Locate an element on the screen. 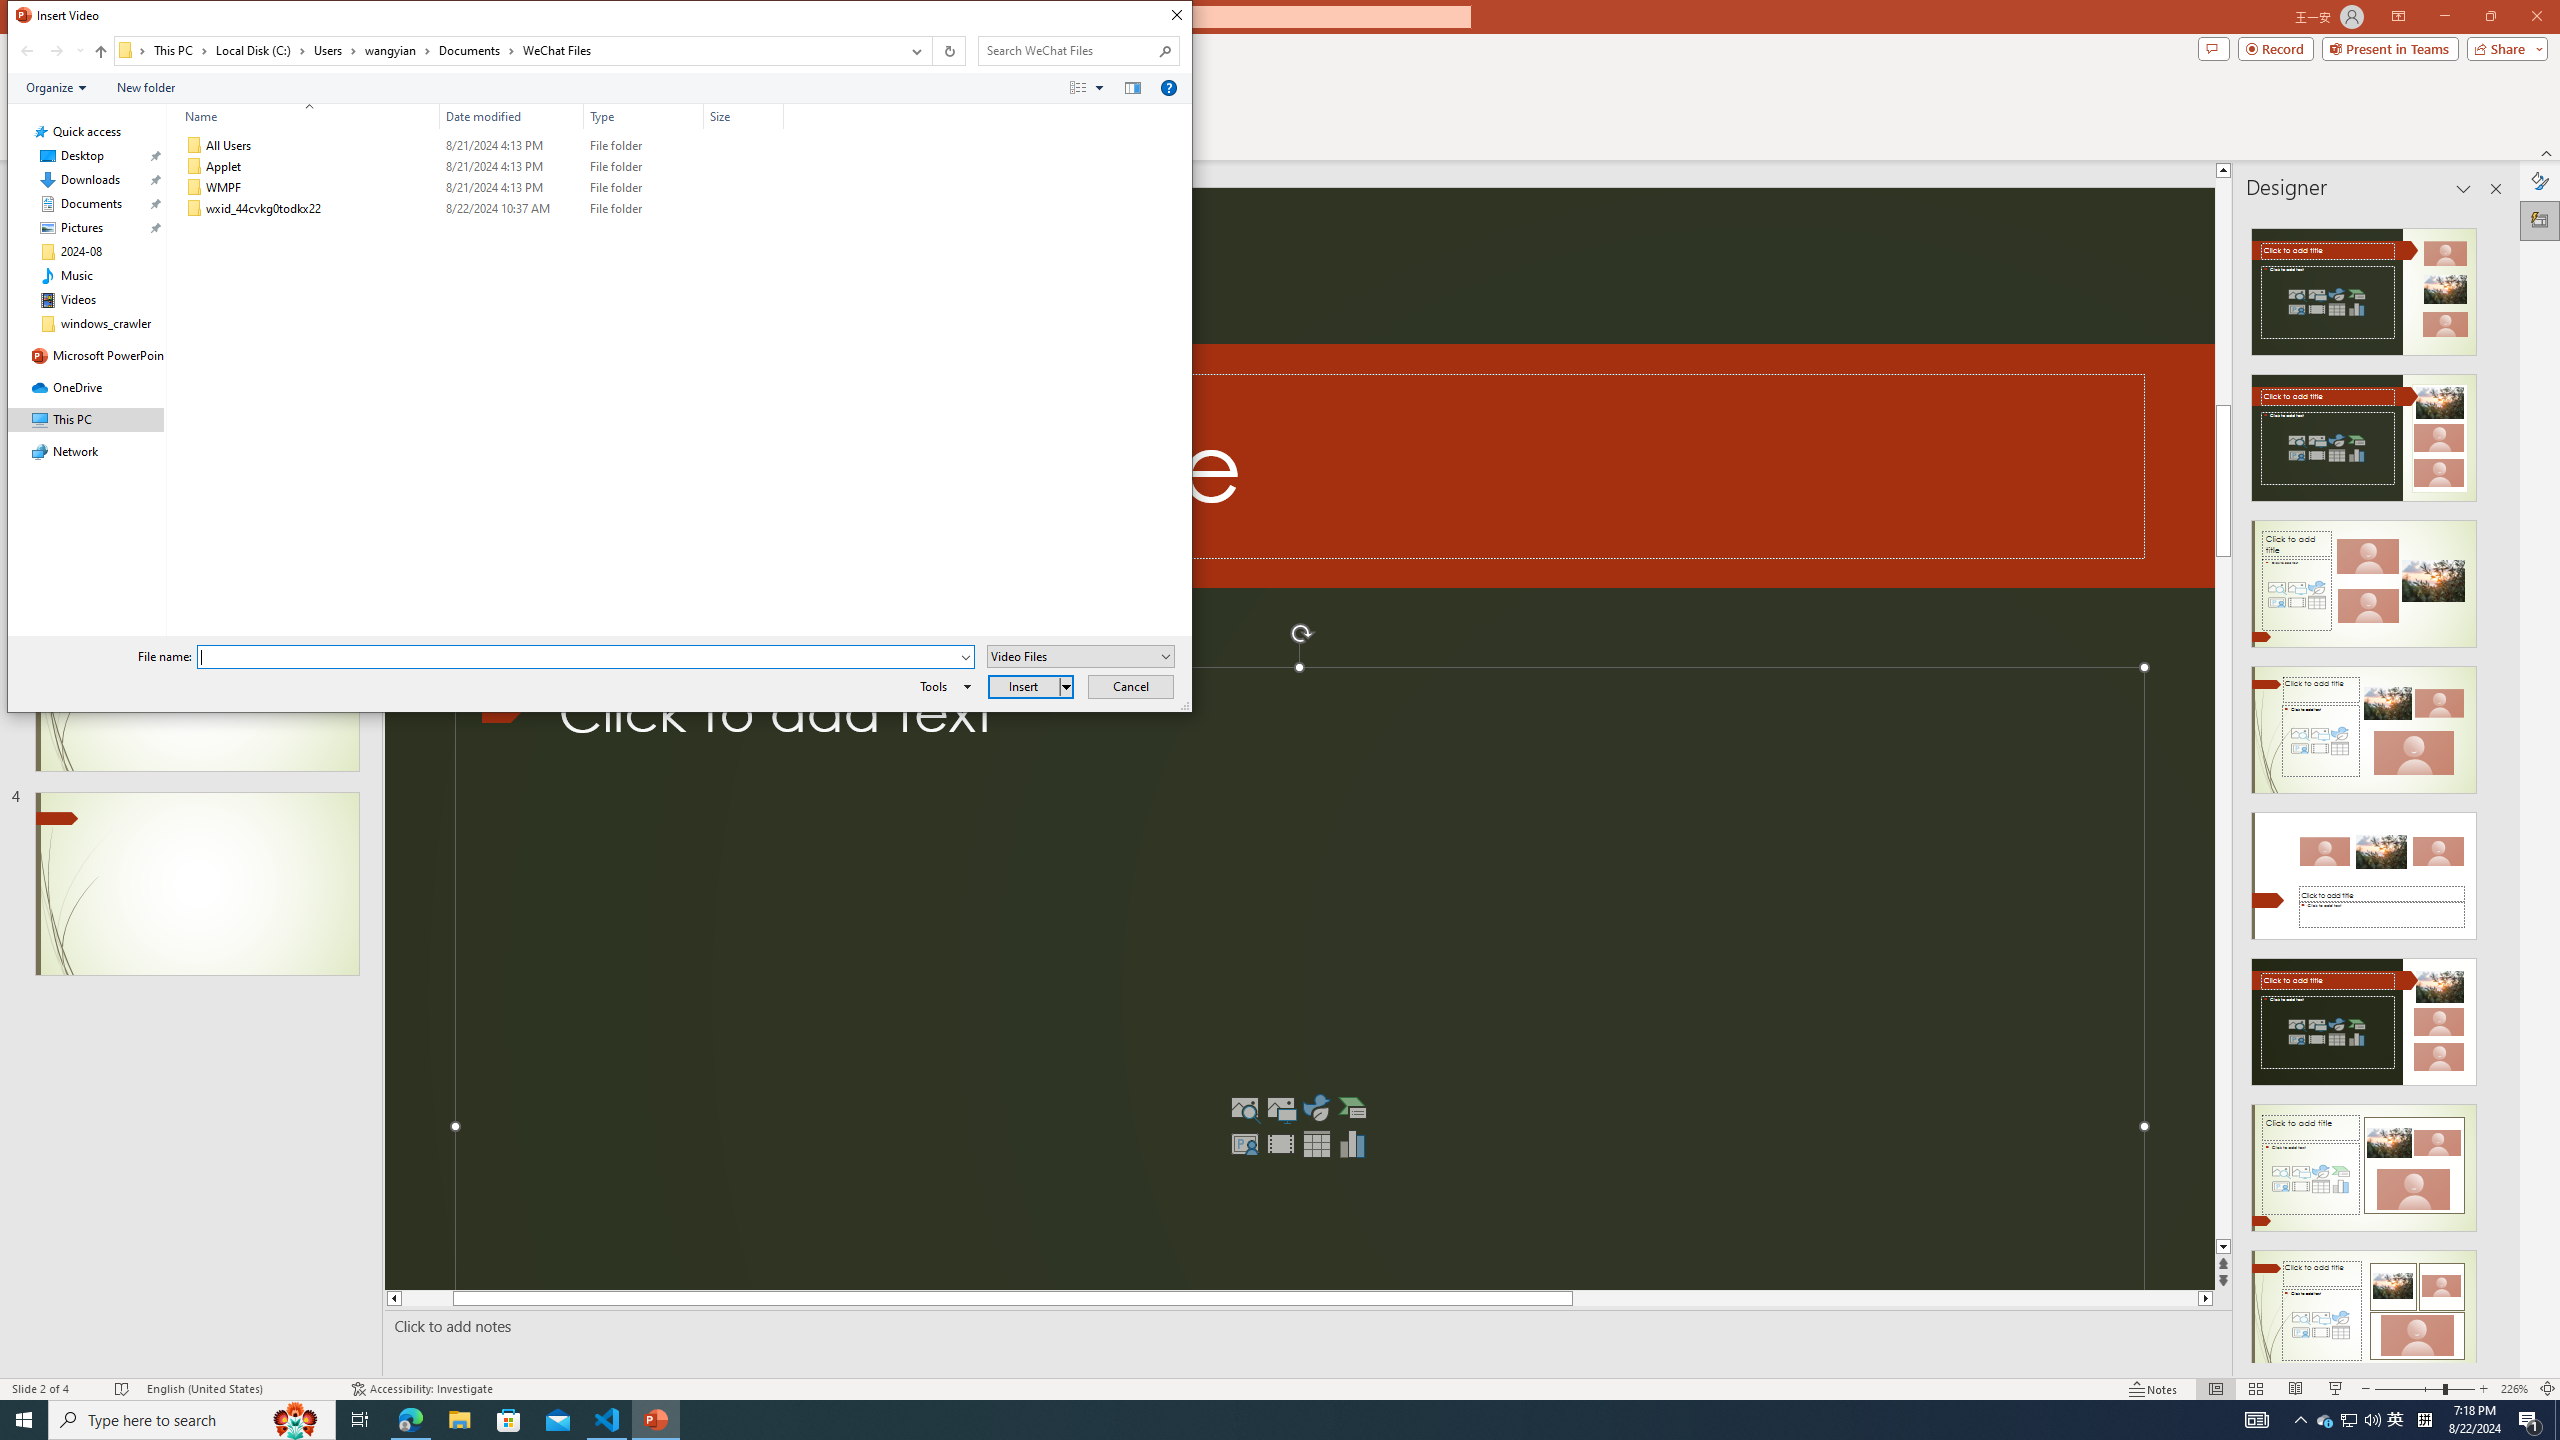 Image resolution: width=2560 pixels, height=1440 pixels. Navigation buttons is located at coordinates (2326, 1420).